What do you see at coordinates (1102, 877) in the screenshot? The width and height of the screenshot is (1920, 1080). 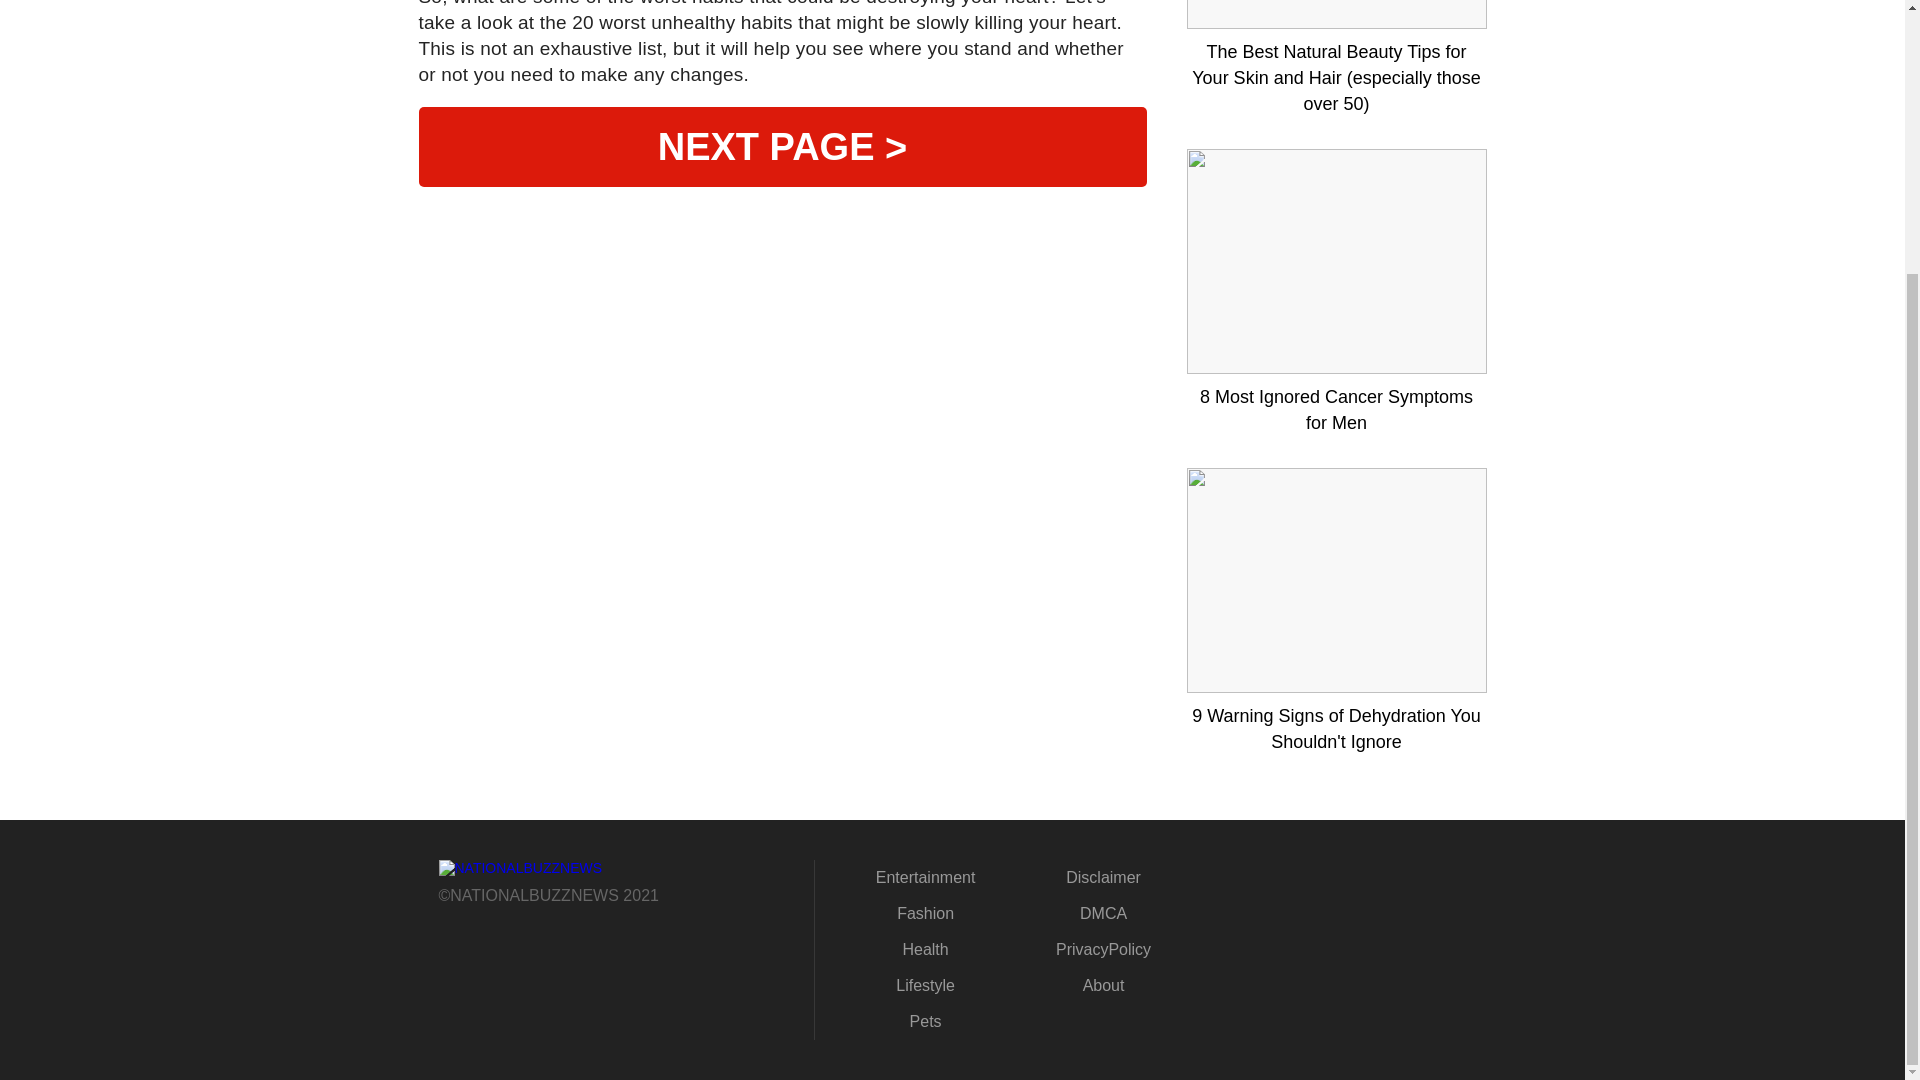 I see `Disclaimer` at bounding box center [1102, 877].